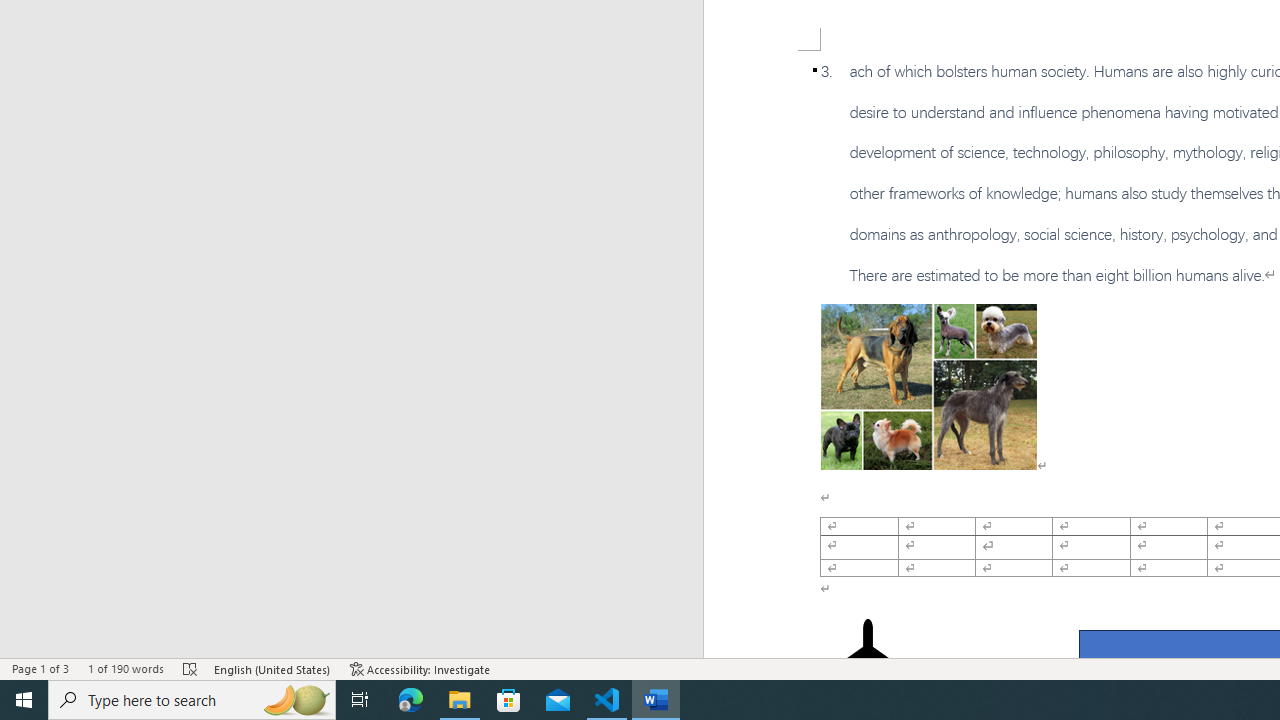  I want to click on Language English (United States), so click(273, 668).